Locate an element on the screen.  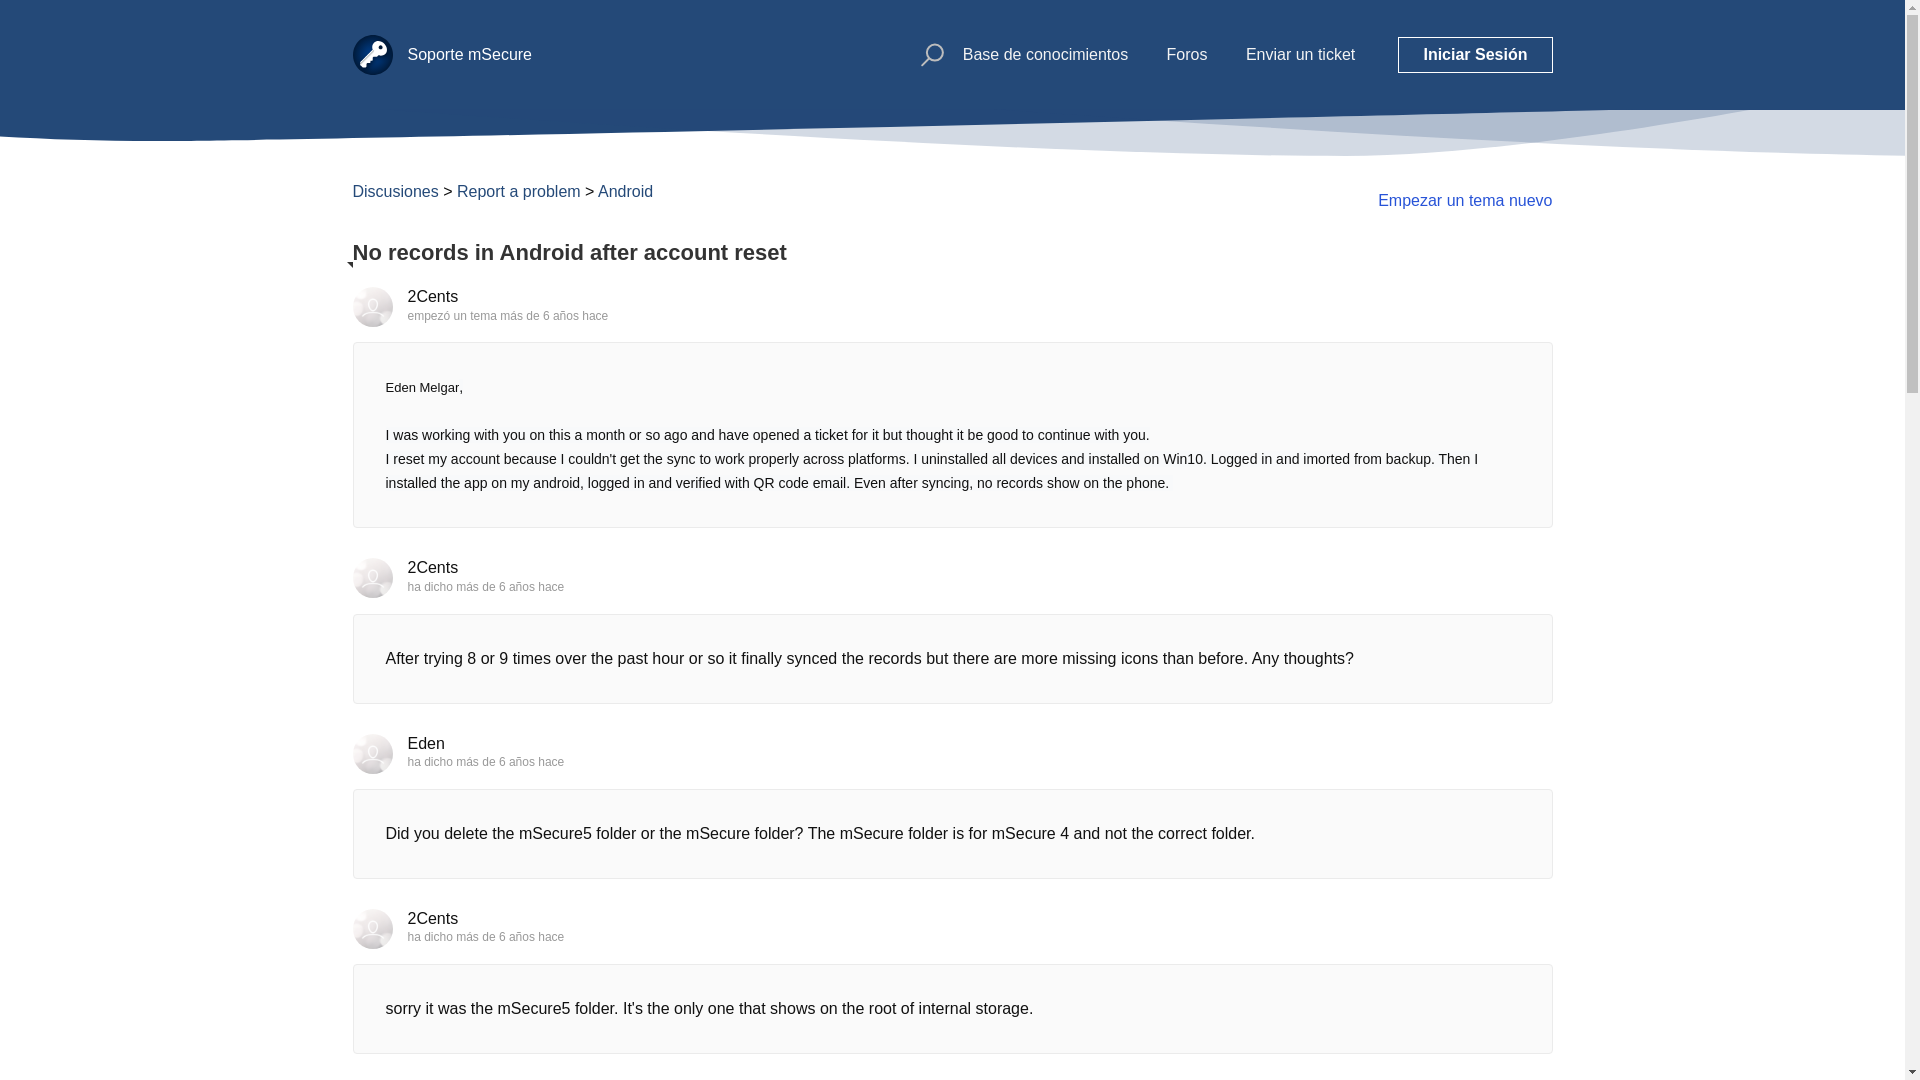
Report a problem is located at coordinates (518, 190).